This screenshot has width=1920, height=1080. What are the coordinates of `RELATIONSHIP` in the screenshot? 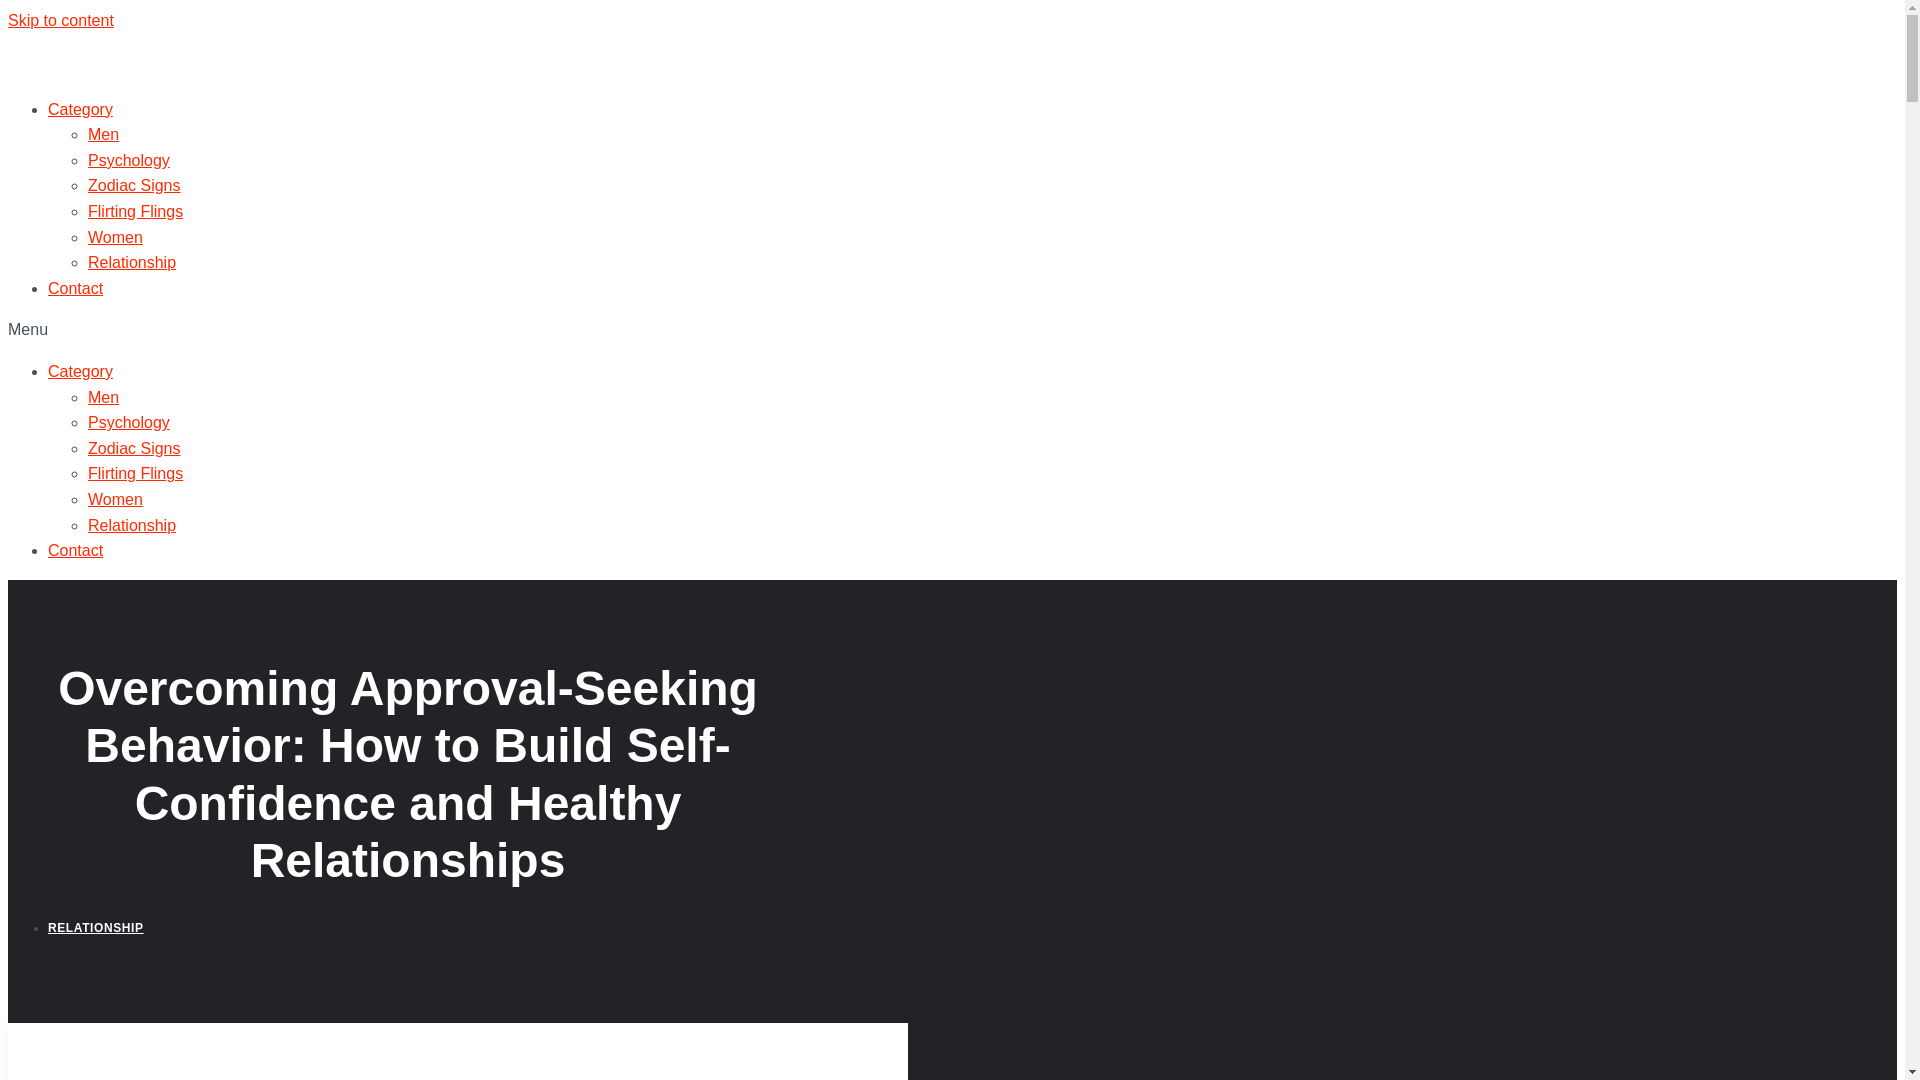 It's located at (96, 928).